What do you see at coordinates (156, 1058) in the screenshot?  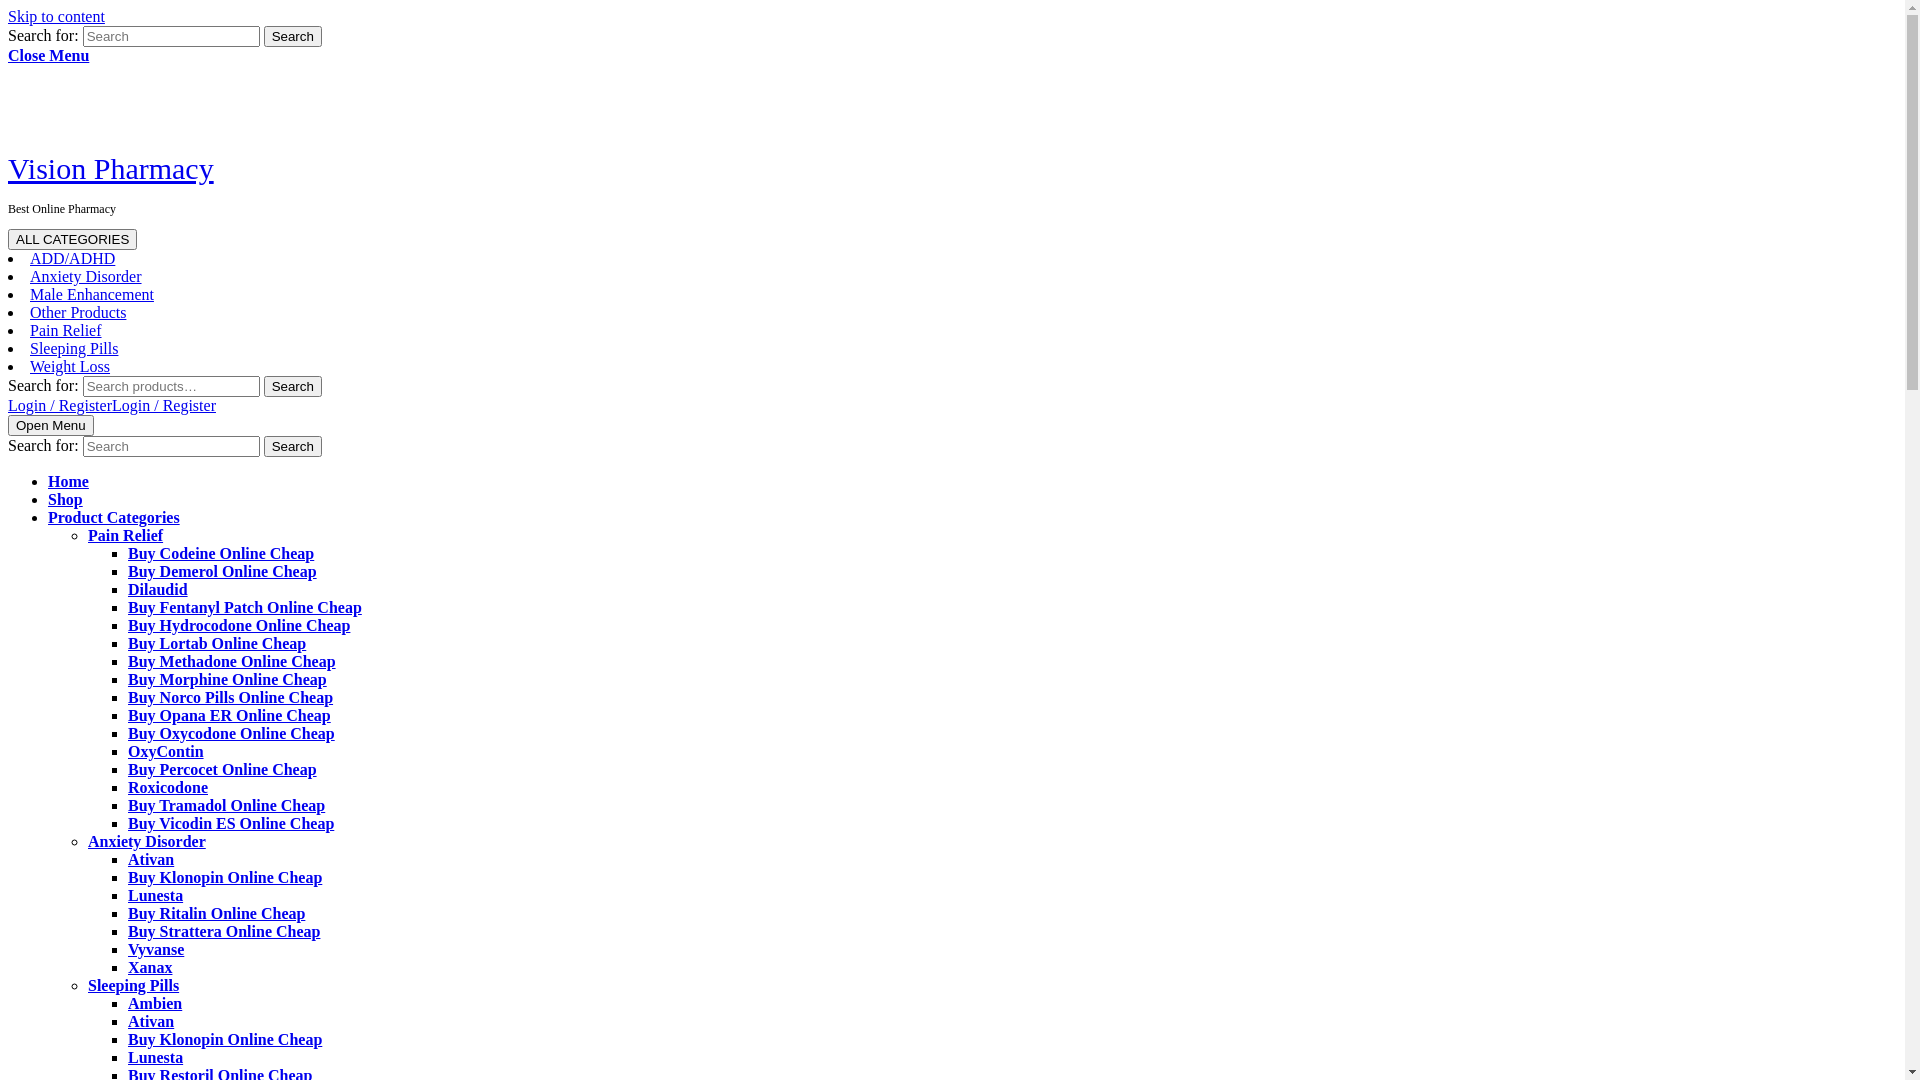 I see `Lunesta` at bounding box center [156, 1058].